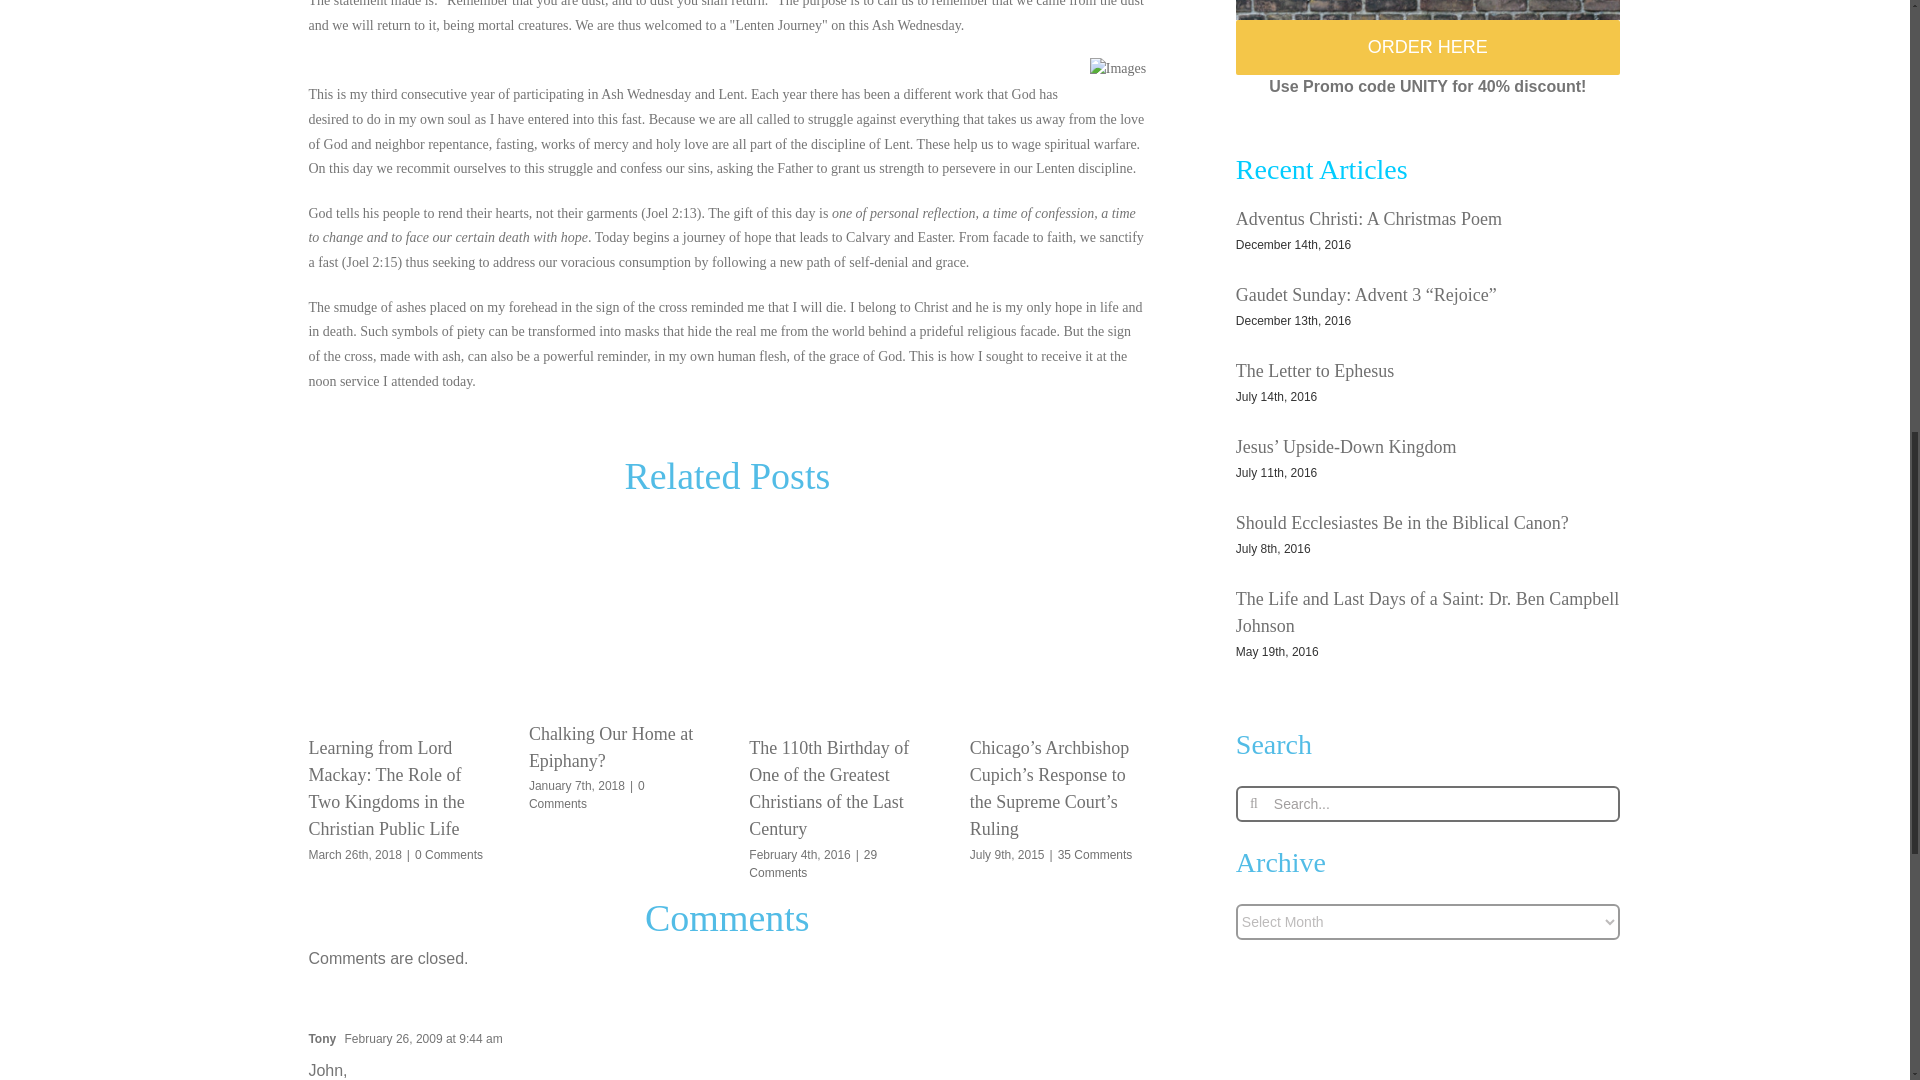 The height and width of the screenshot is (1080, 1920). I want to click on 29 Comments, so click(812, 864).